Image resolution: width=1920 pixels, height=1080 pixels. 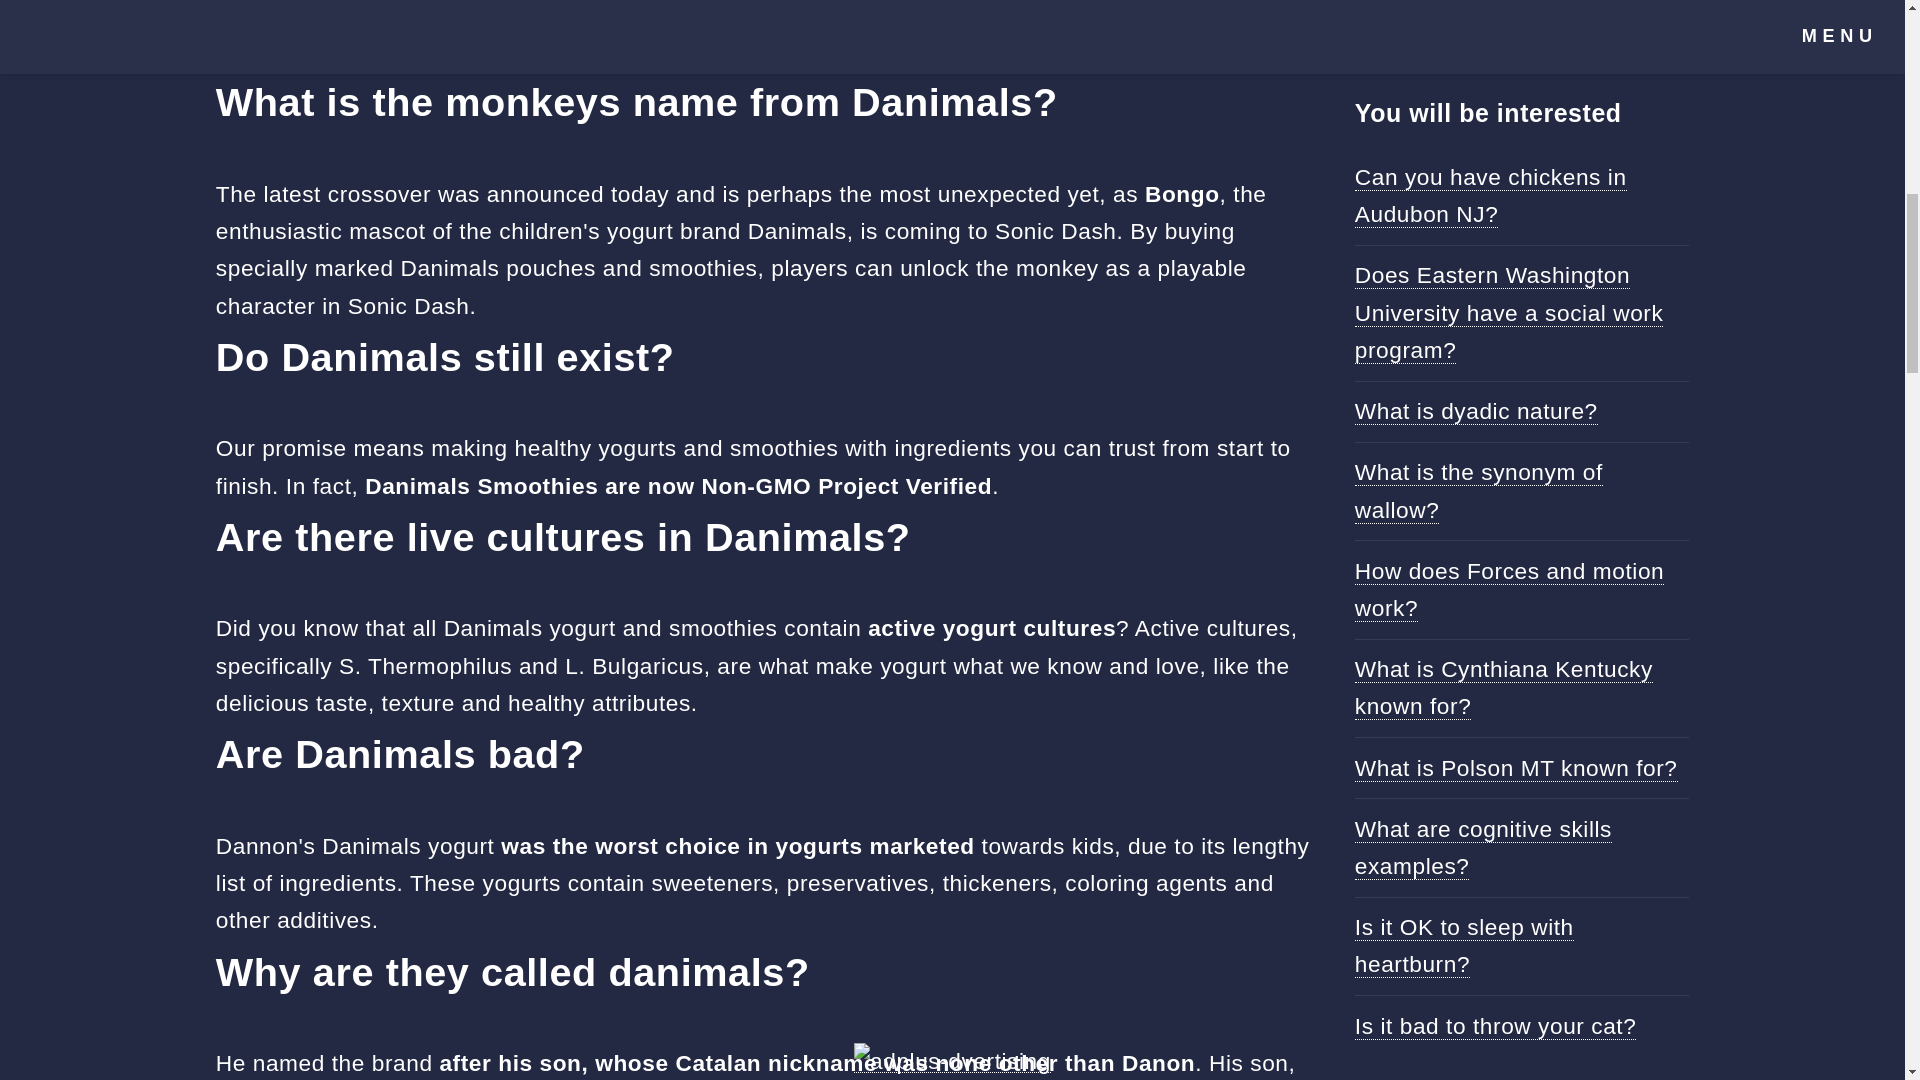 What do you see at coordinates (1490, 196) in the screenshot?
I see `Can you have chickens in Audubon NJ?` at bounding box center [1490, 196].